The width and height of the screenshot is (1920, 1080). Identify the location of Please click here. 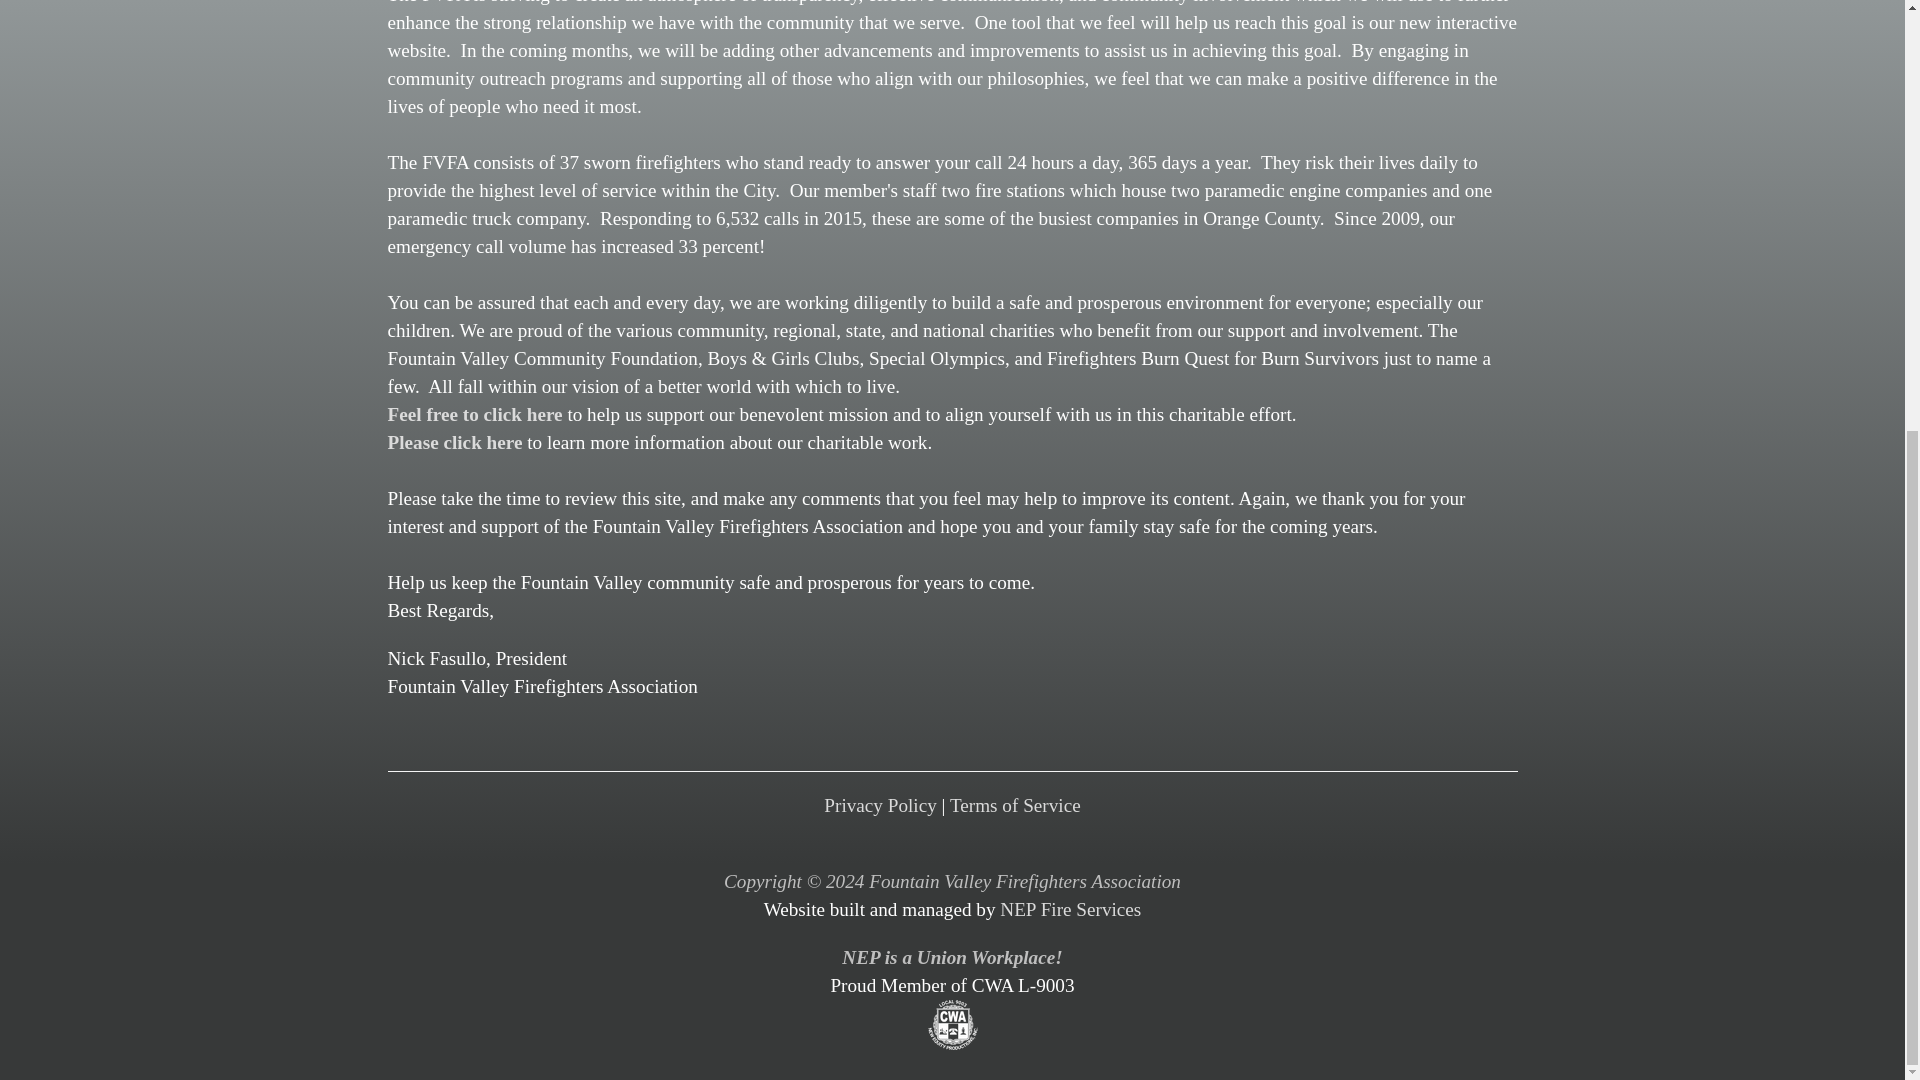
(454, 442).